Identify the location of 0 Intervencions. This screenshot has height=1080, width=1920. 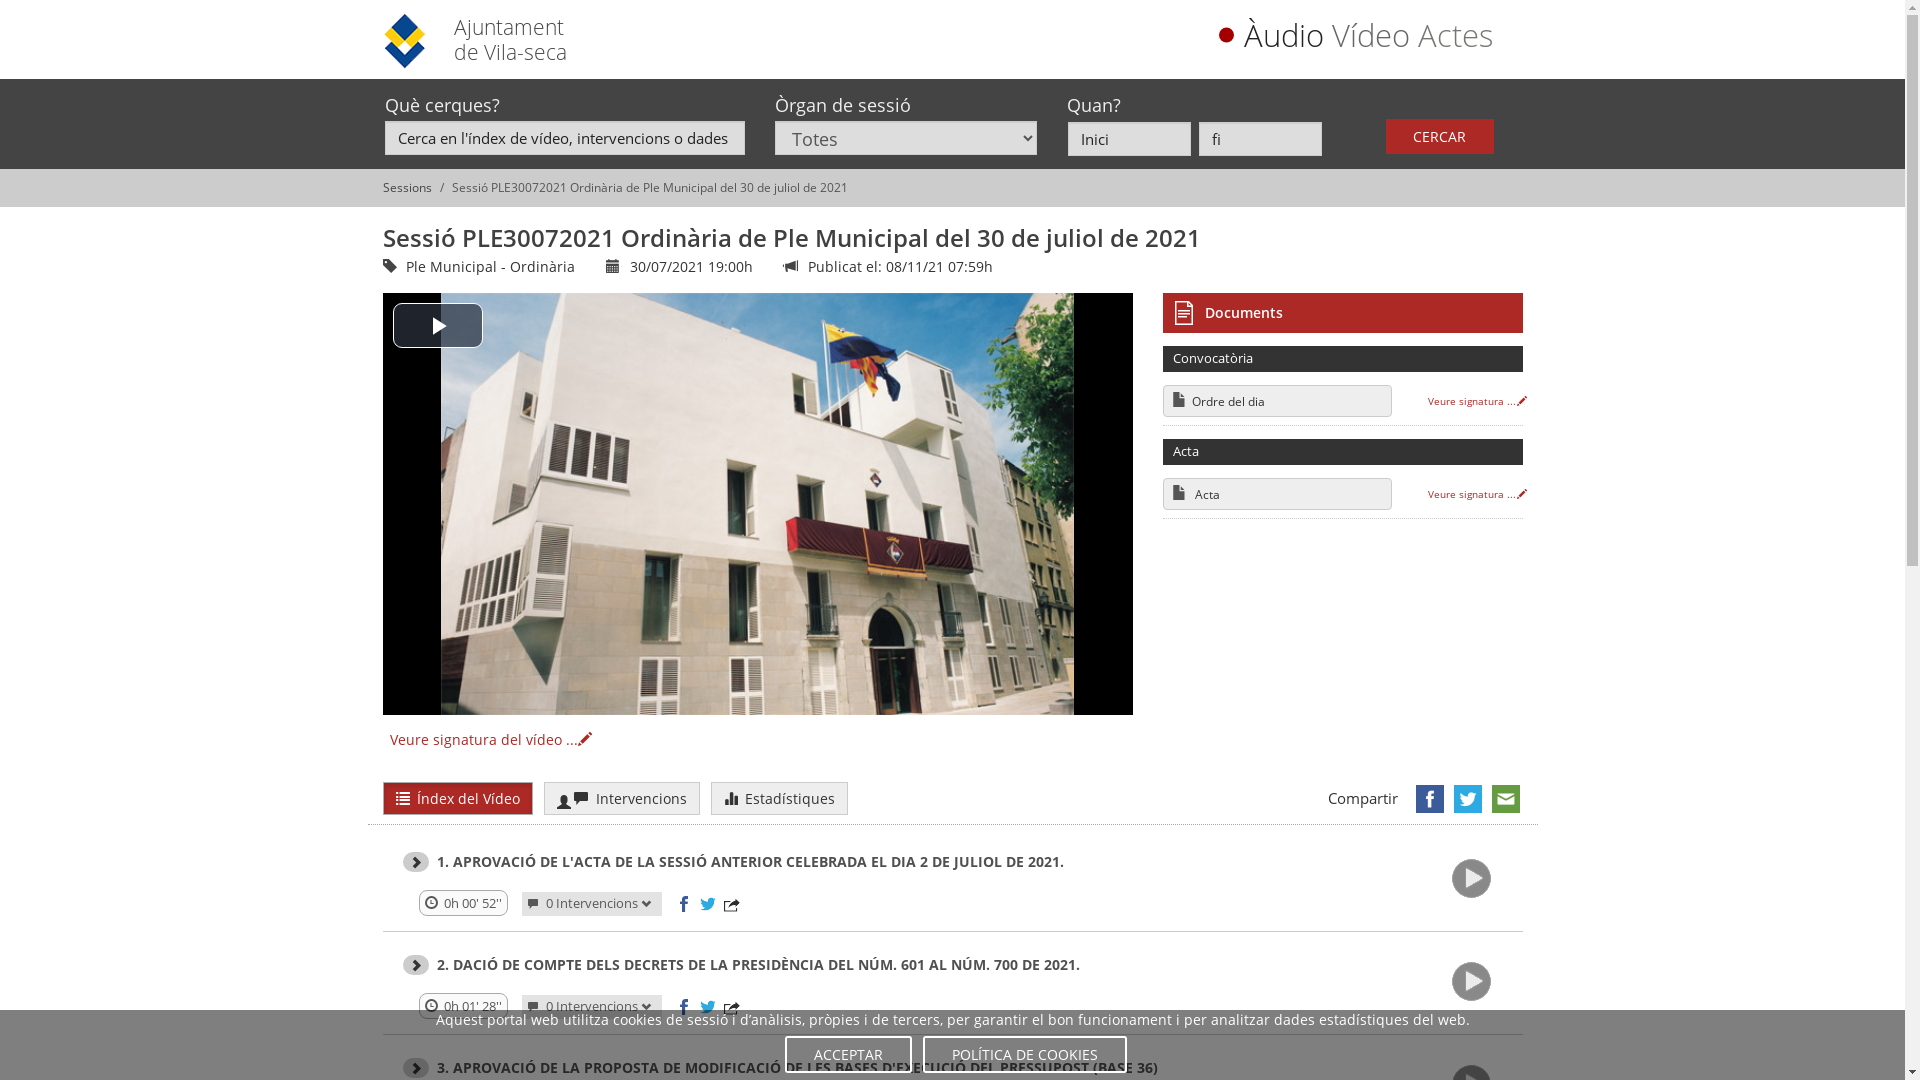
(592, 1007).